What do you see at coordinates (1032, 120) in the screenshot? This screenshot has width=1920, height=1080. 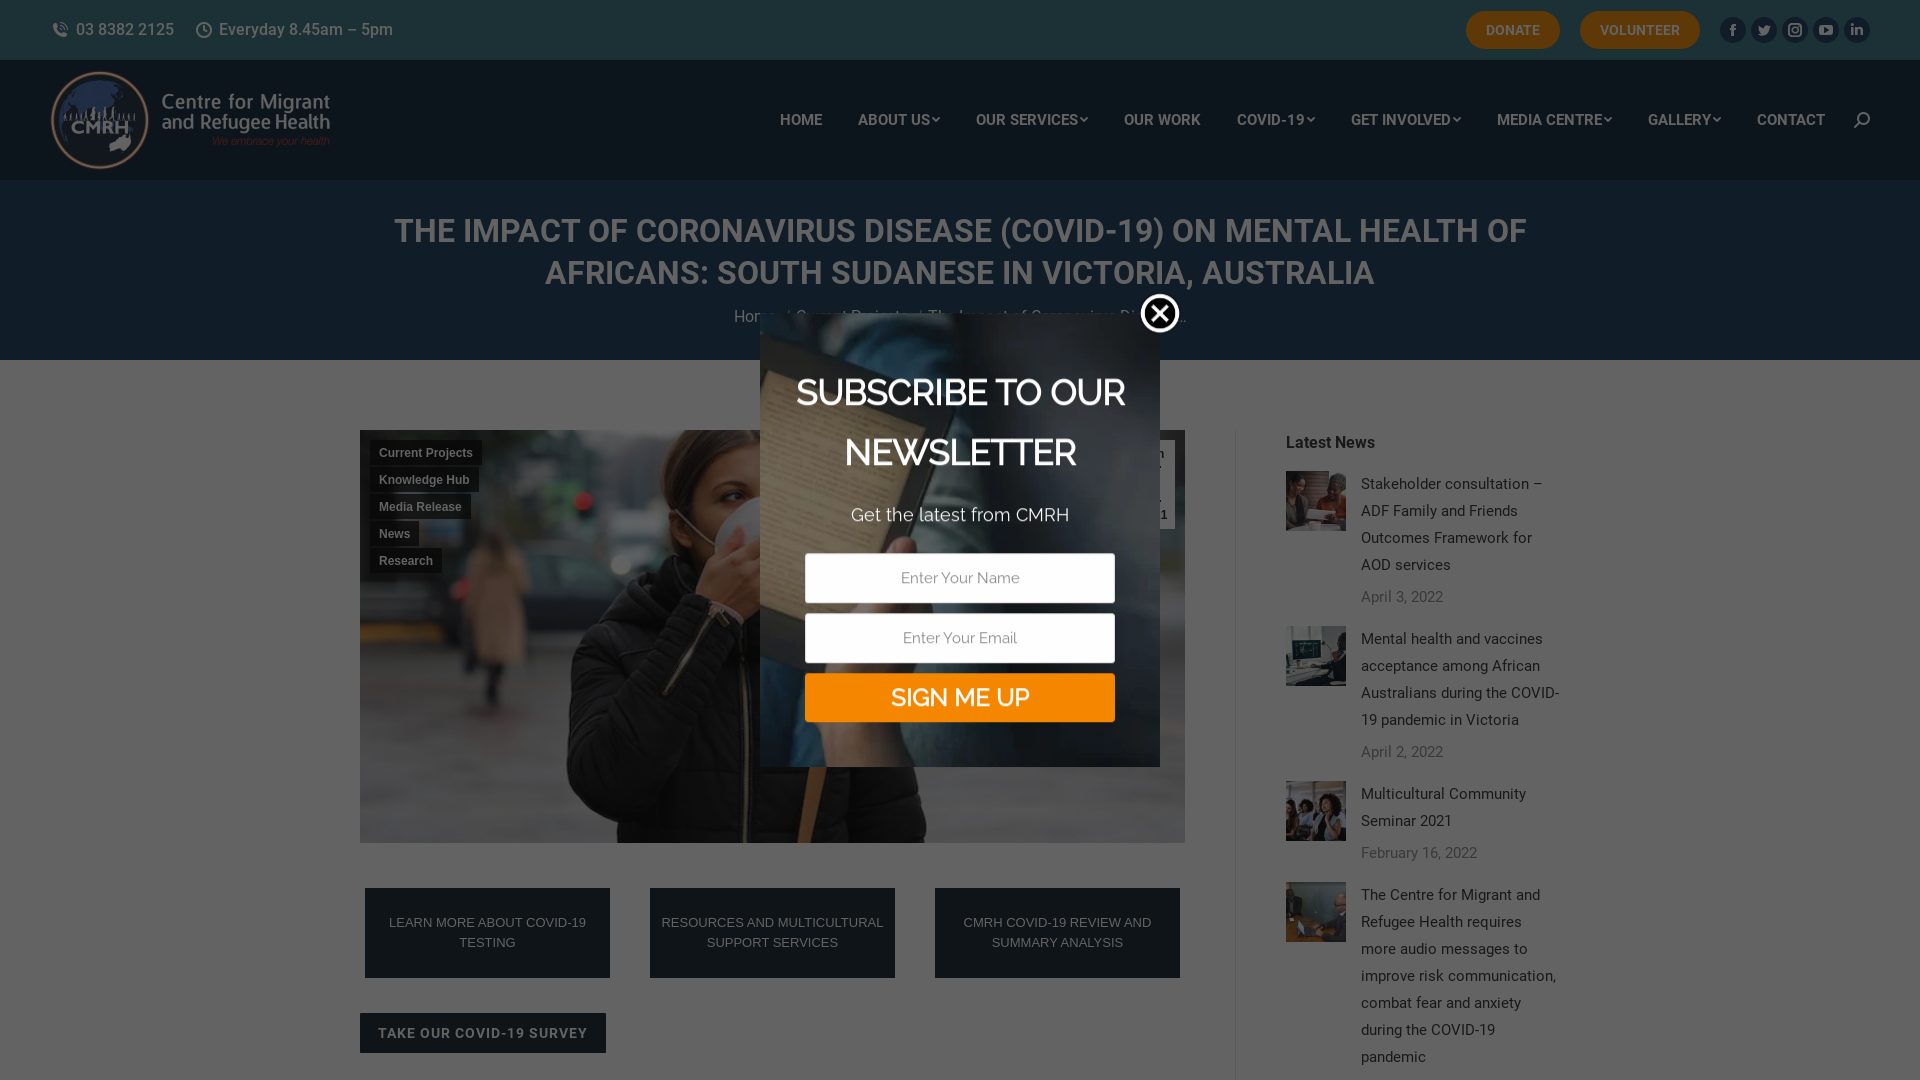 I see `OUR SERVICES` at bounding box center [1032, 120].